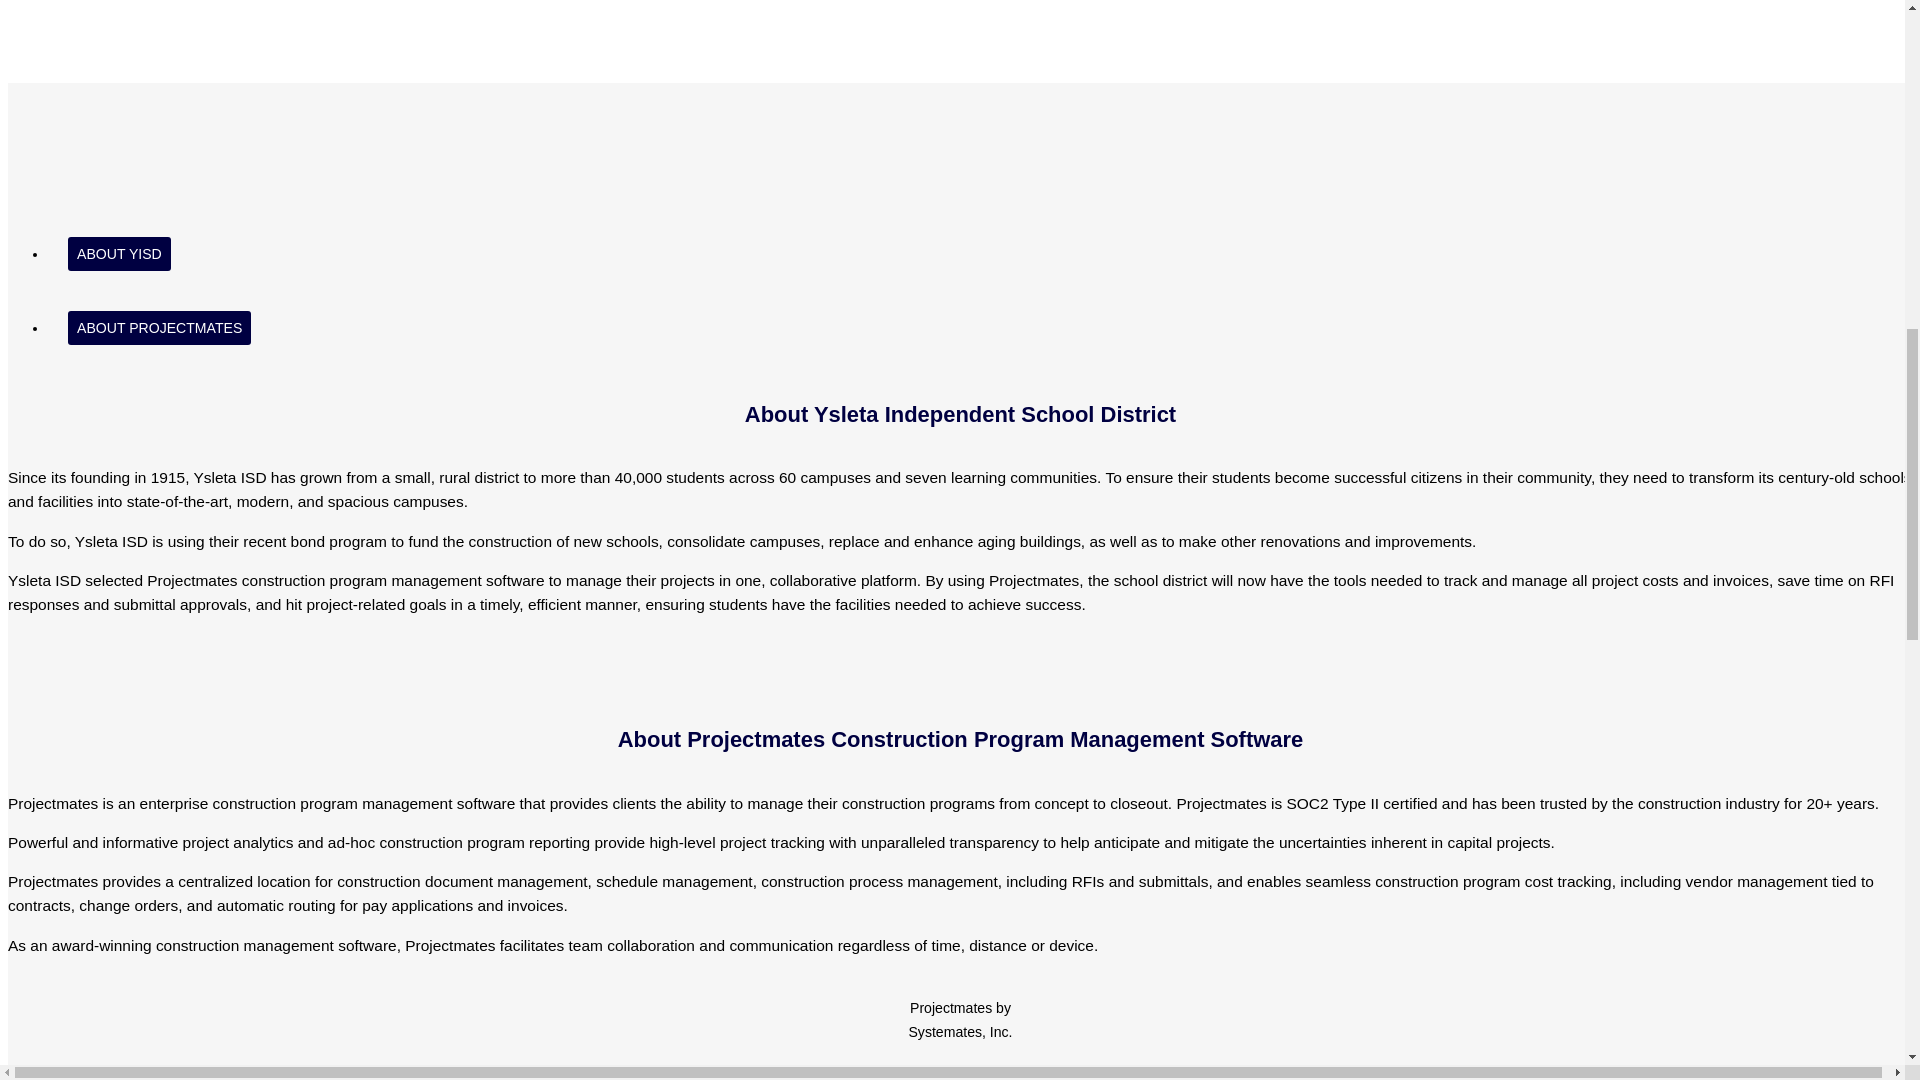  What do you see at coordinates (462, 880) in the screenshot?
I see `construction document management` at bounding box center [462, 880].